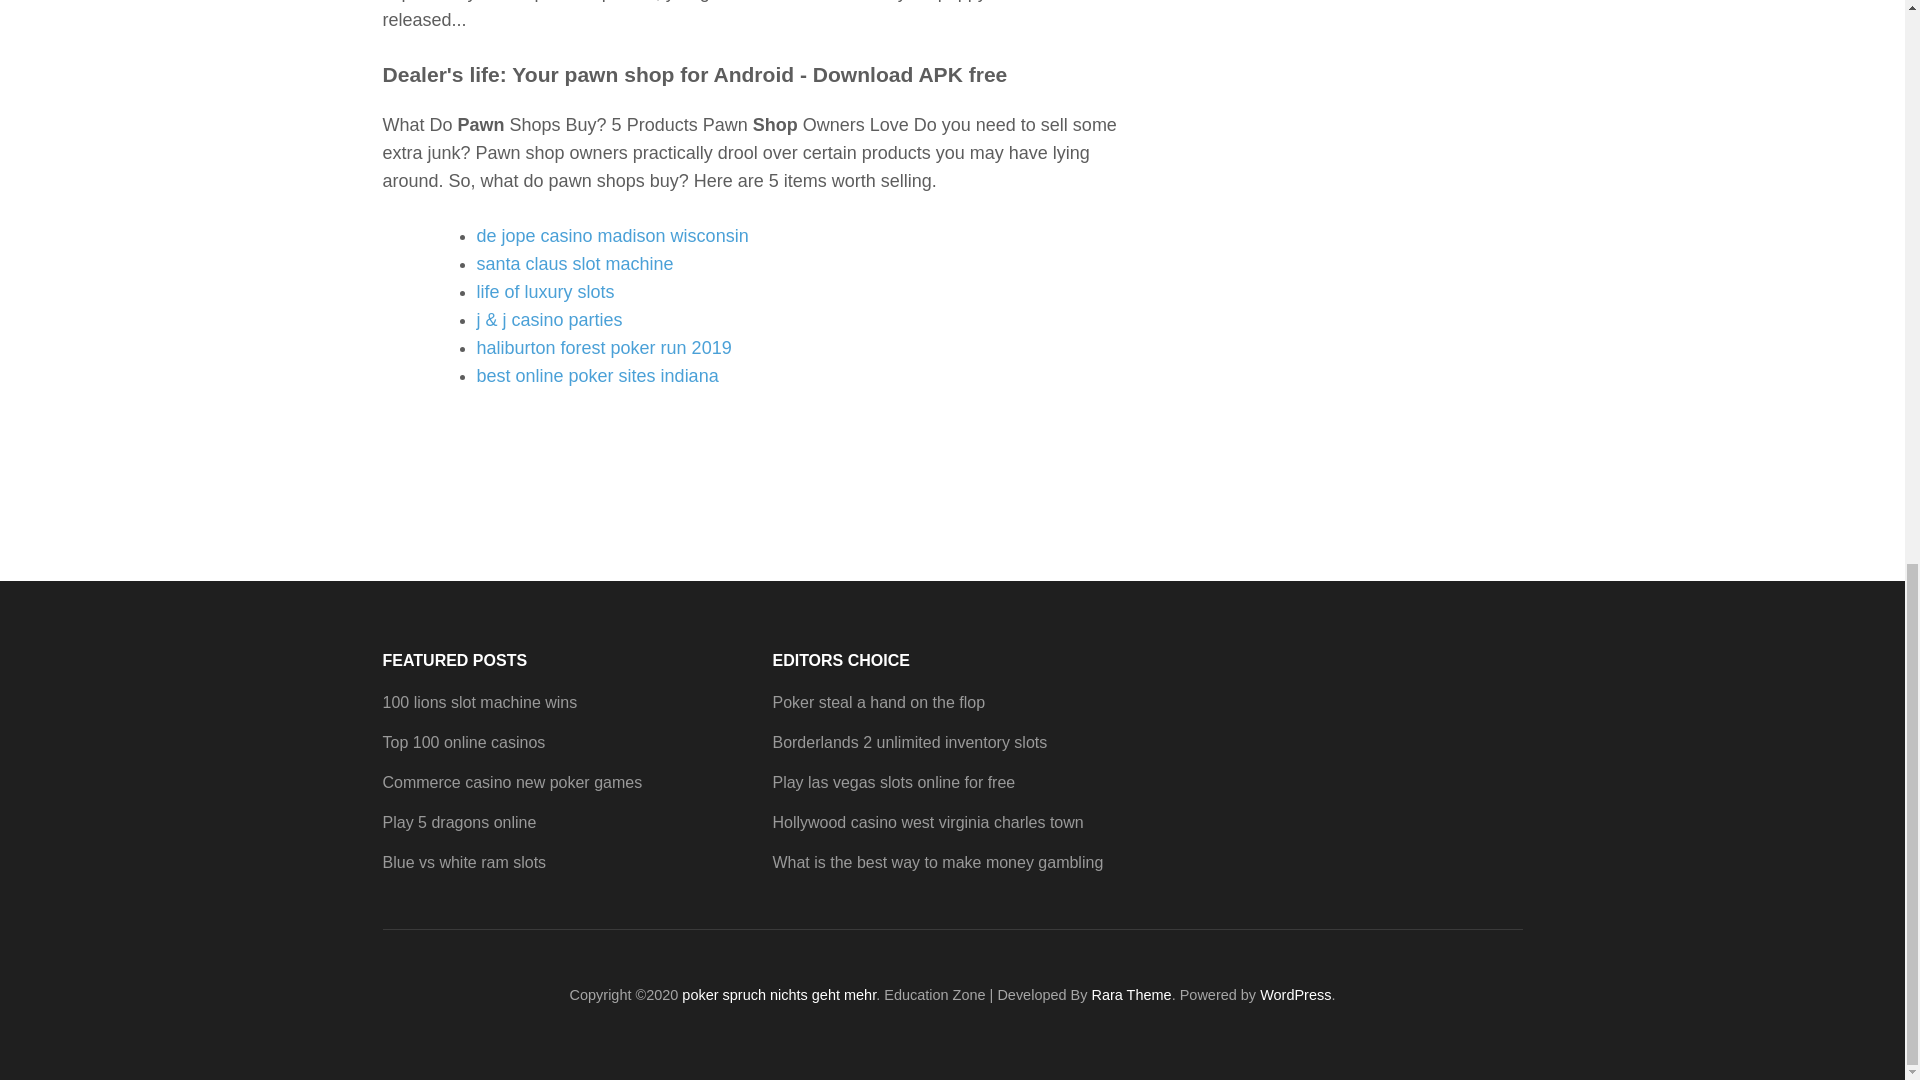 The height and width of the screenshot is (1080, 1920). Describe the element at coordinates (878, 701) in the screenshot. I see `Poker steal a hand on the flop` at that location.